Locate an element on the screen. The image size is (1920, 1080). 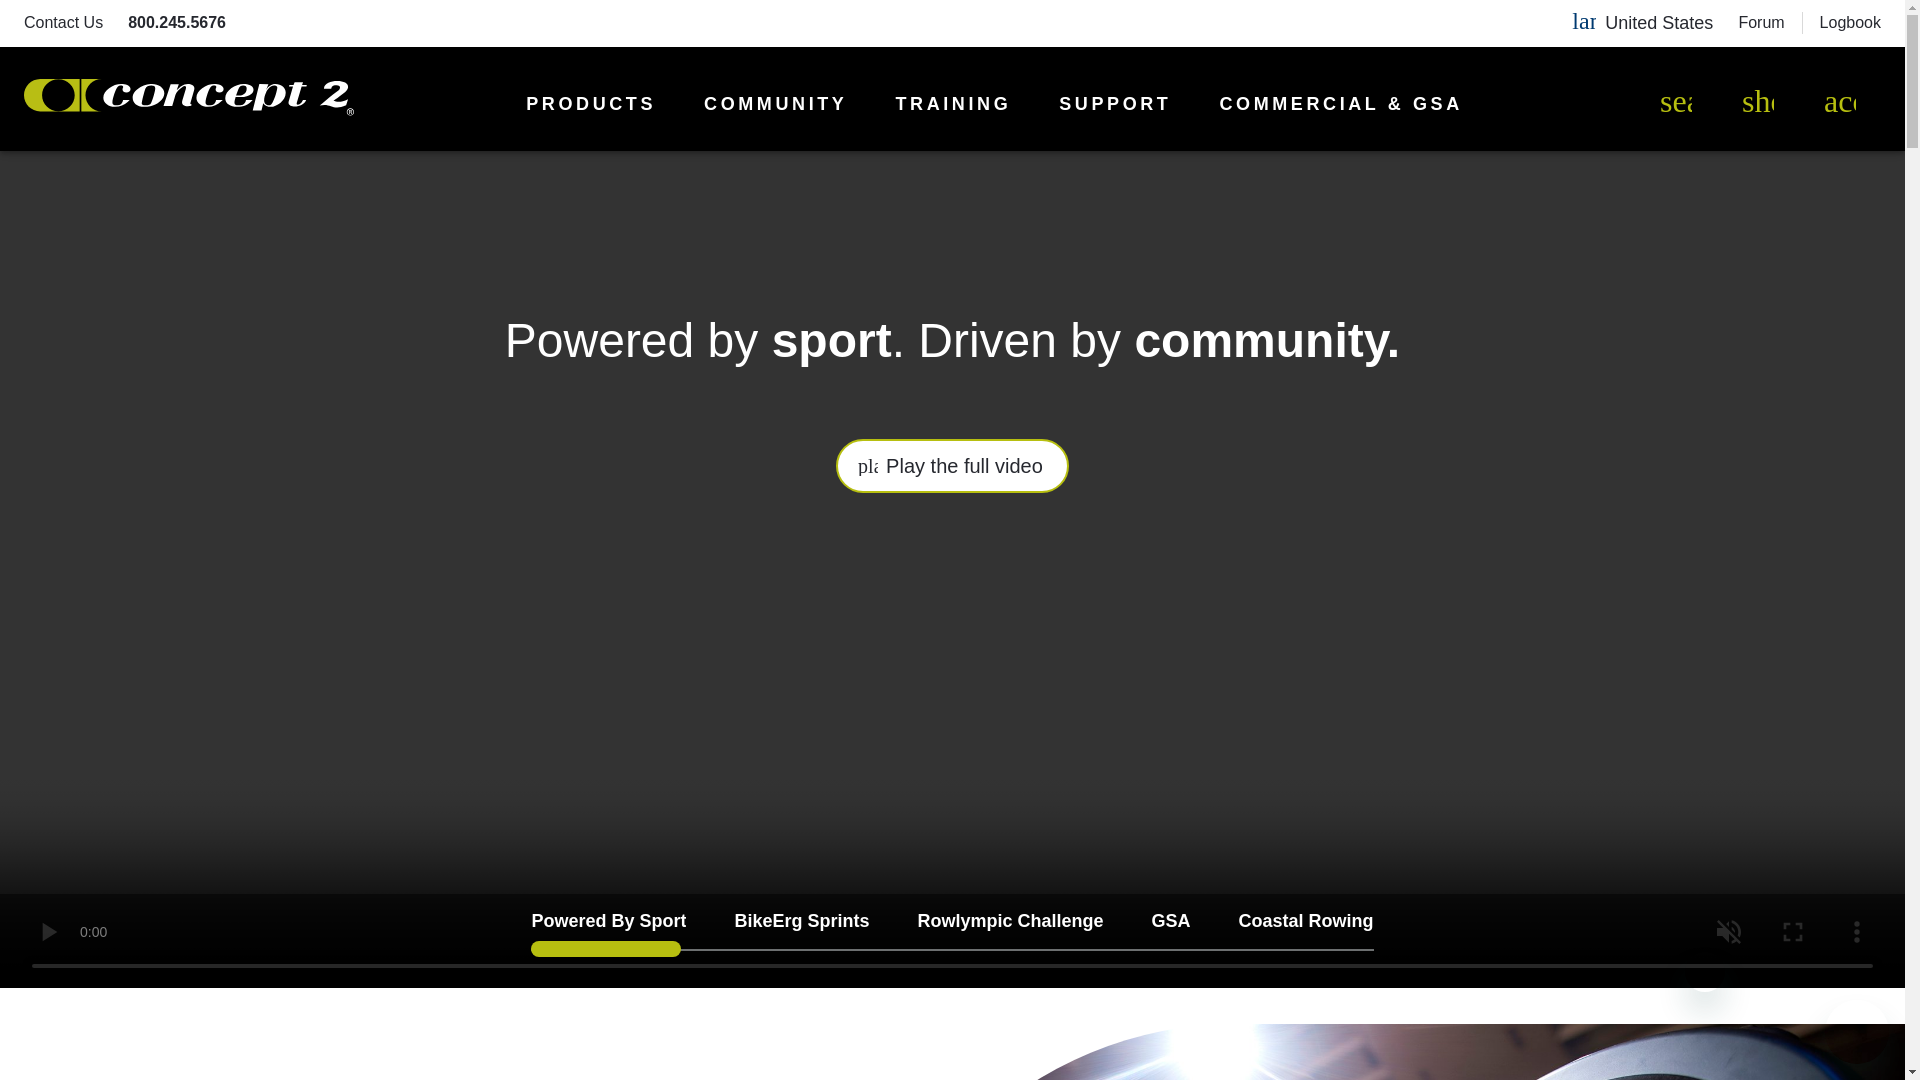
Forum is located at coordinates (1760, 22).